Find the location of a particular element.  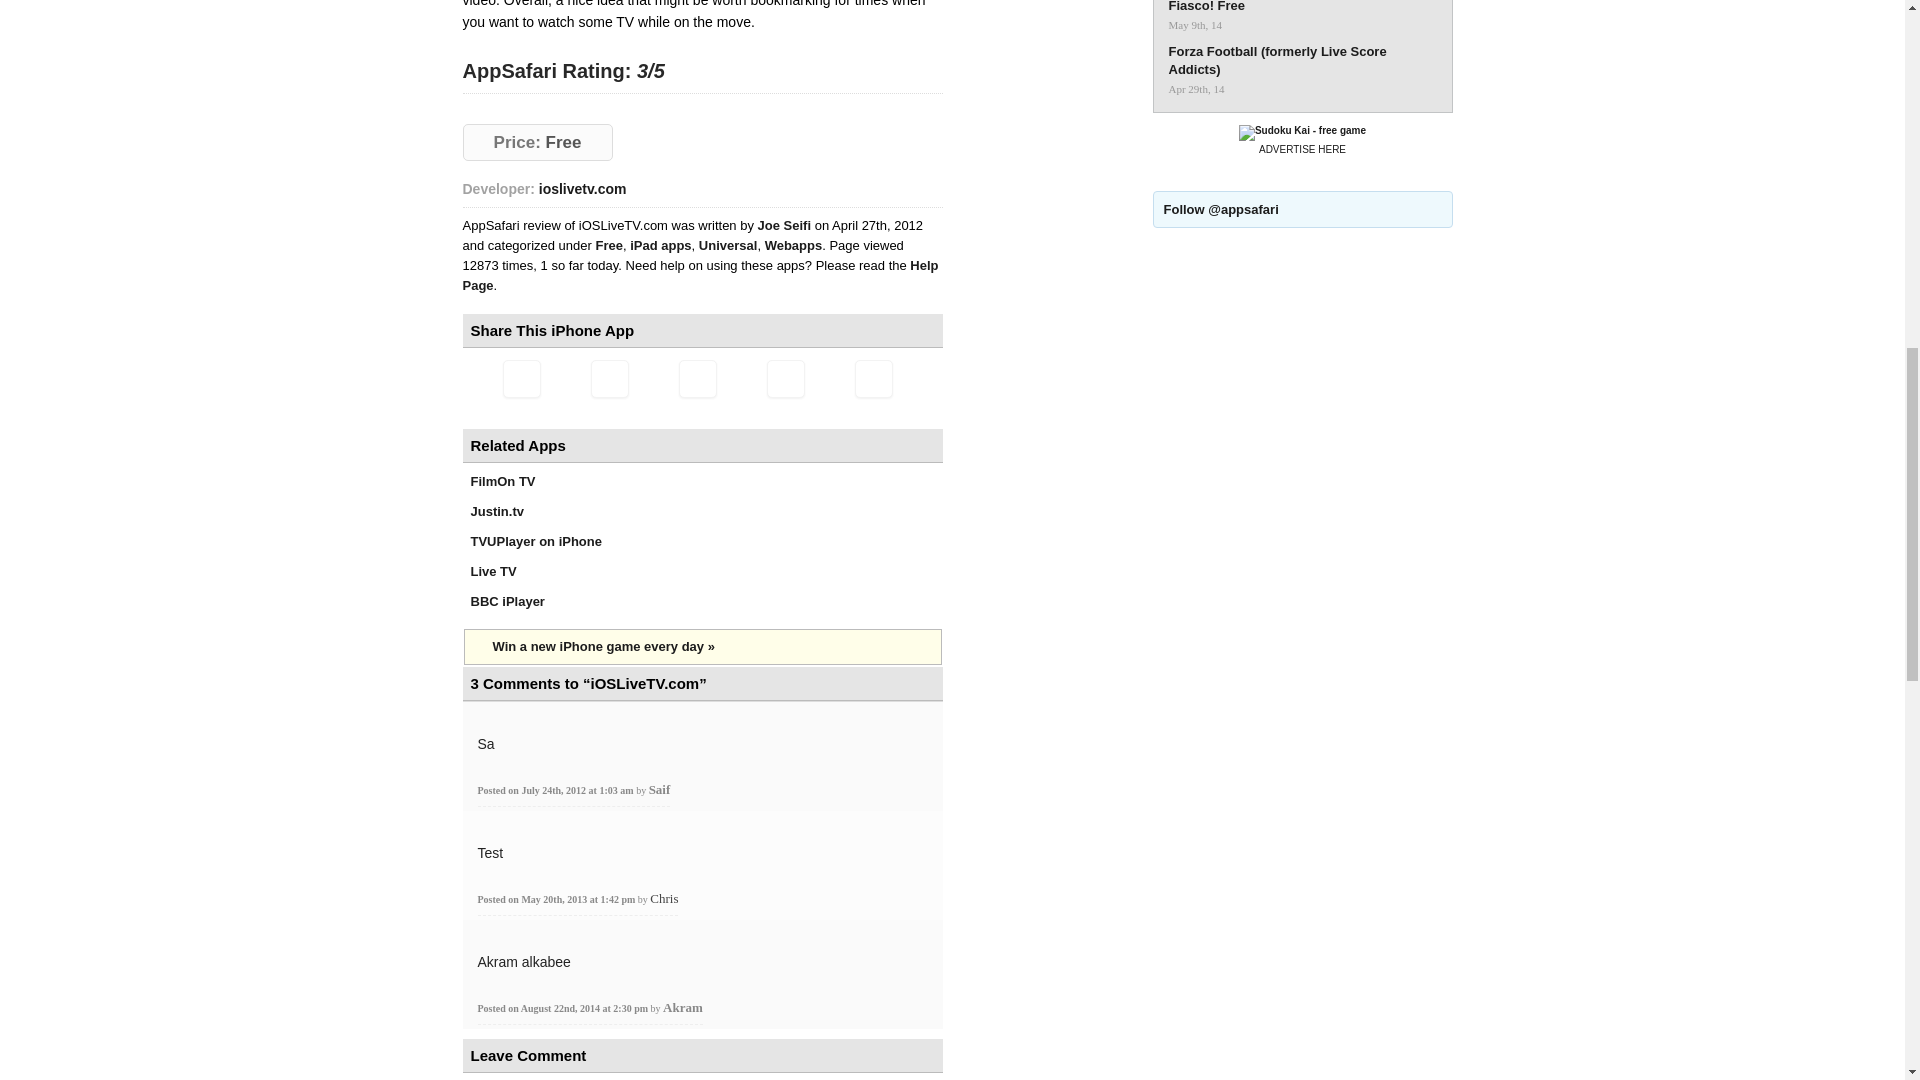

Justin.tv is located at coordinates (496, 512).